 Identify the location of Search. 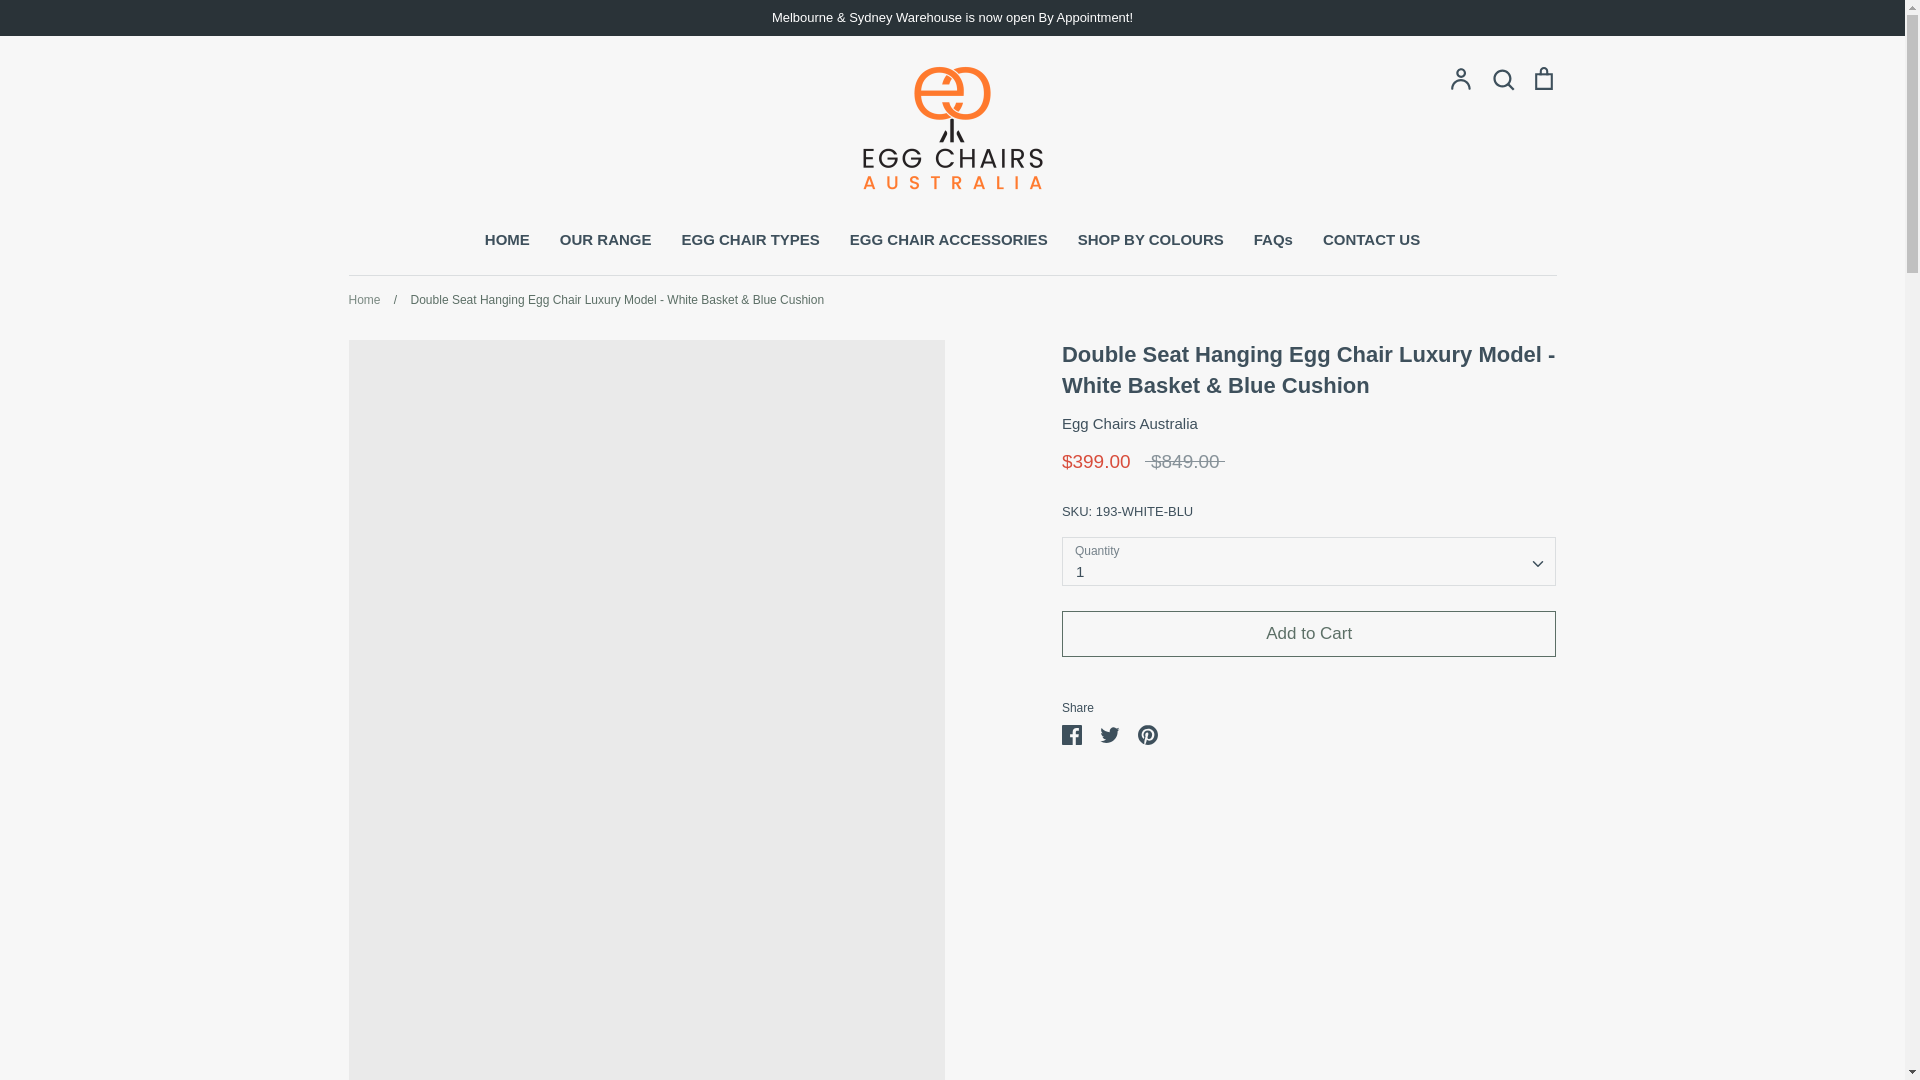
(1502, 78).